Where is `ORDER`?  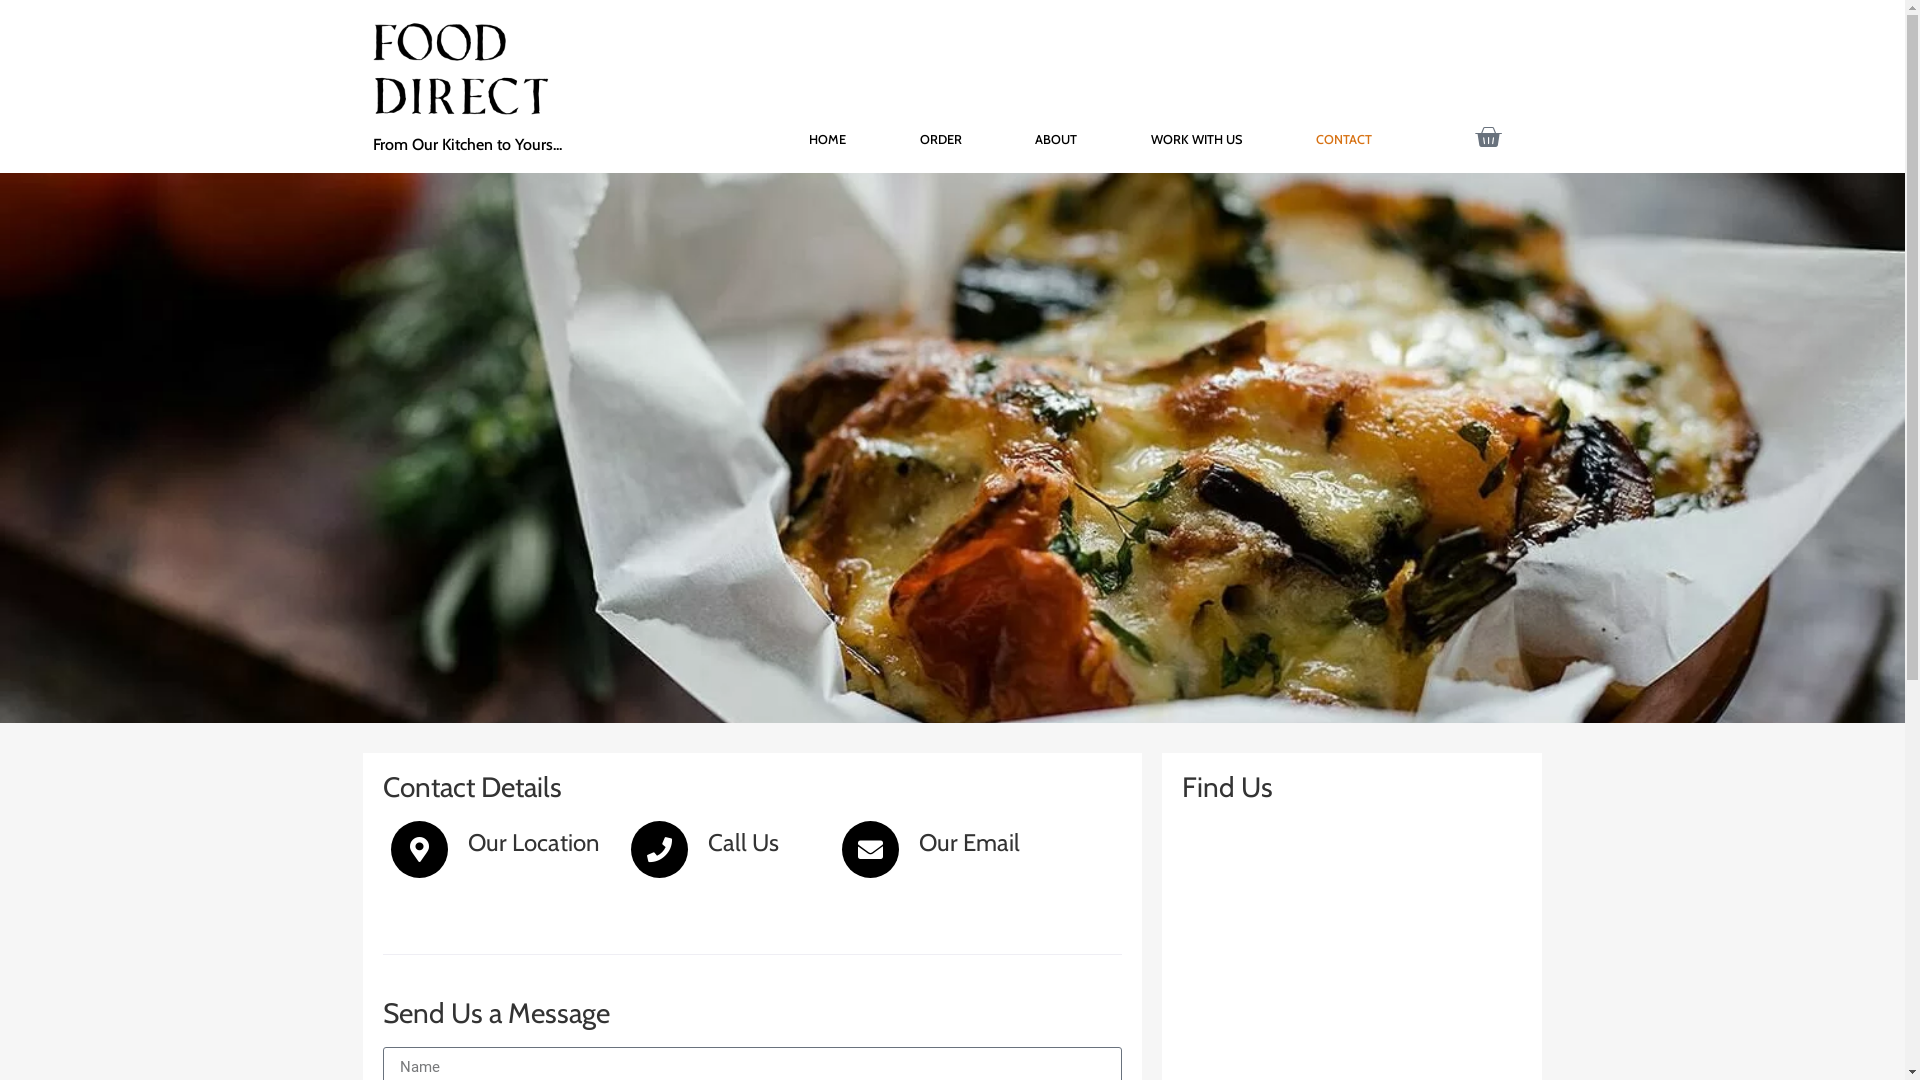
ORDER is located at coordinates (940, 140).